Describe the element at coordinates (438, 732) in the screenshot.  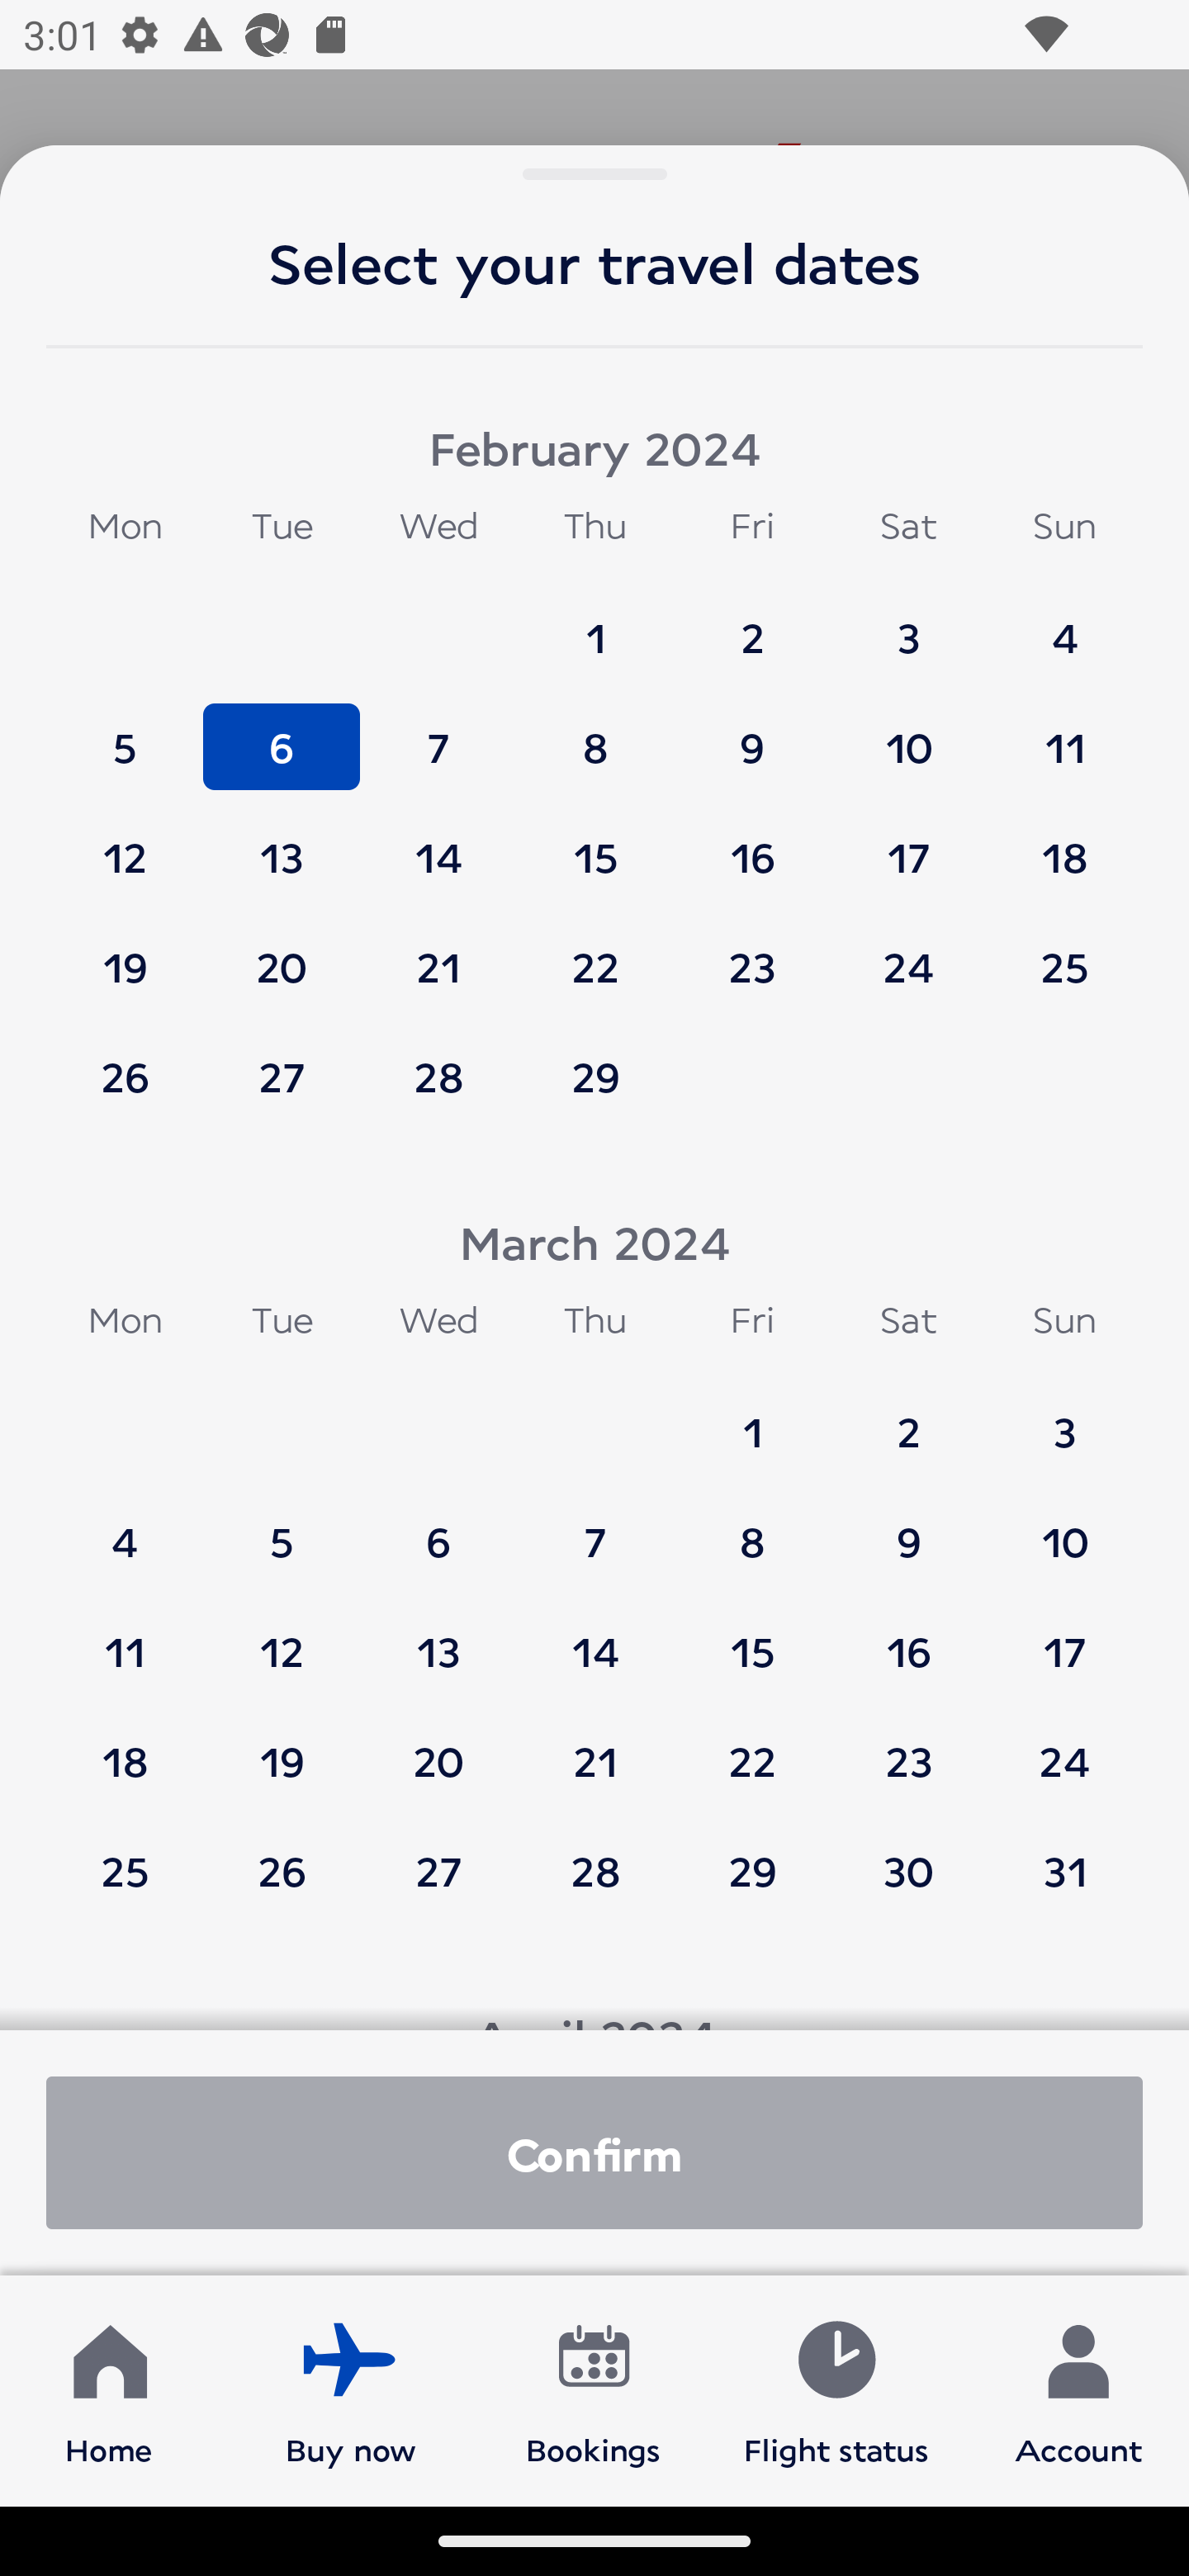
I see `7` at that location.